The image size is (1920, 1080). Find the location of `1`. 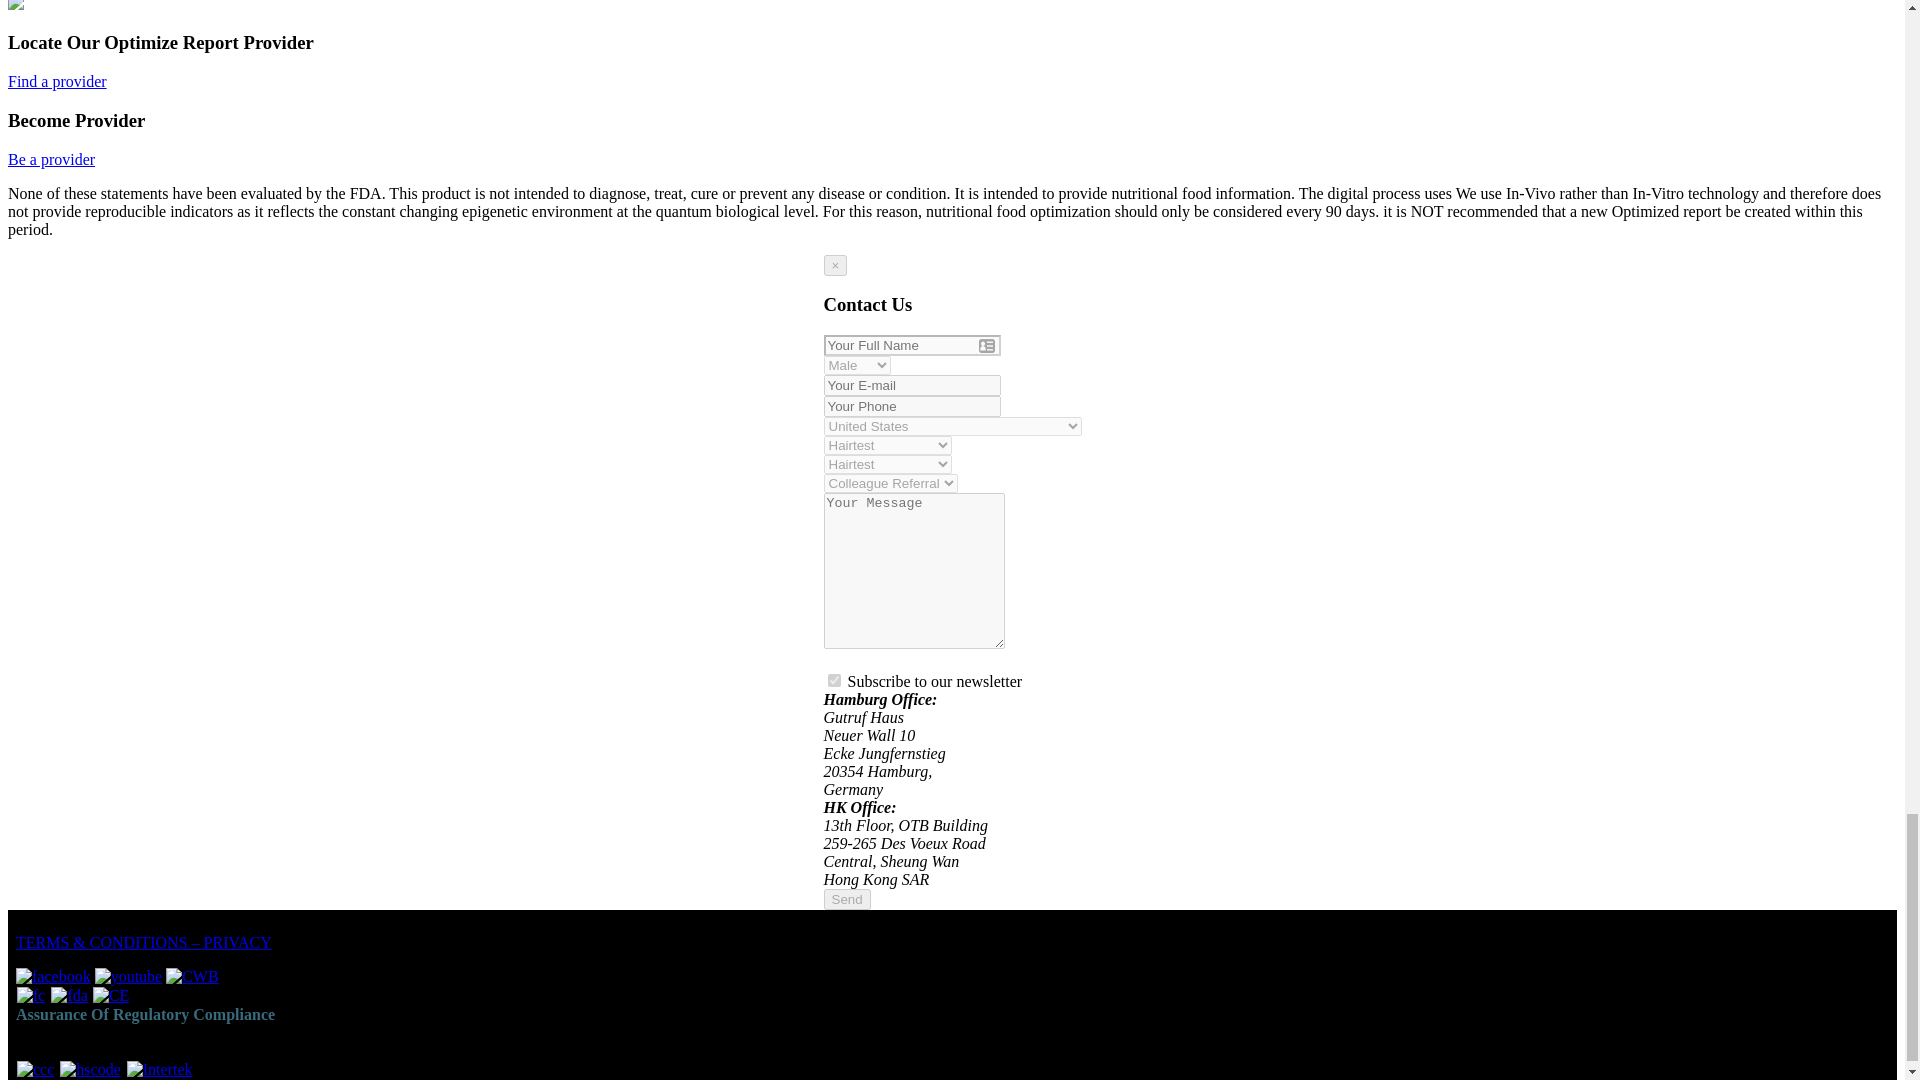

1 is located at coordinates (834, 680).